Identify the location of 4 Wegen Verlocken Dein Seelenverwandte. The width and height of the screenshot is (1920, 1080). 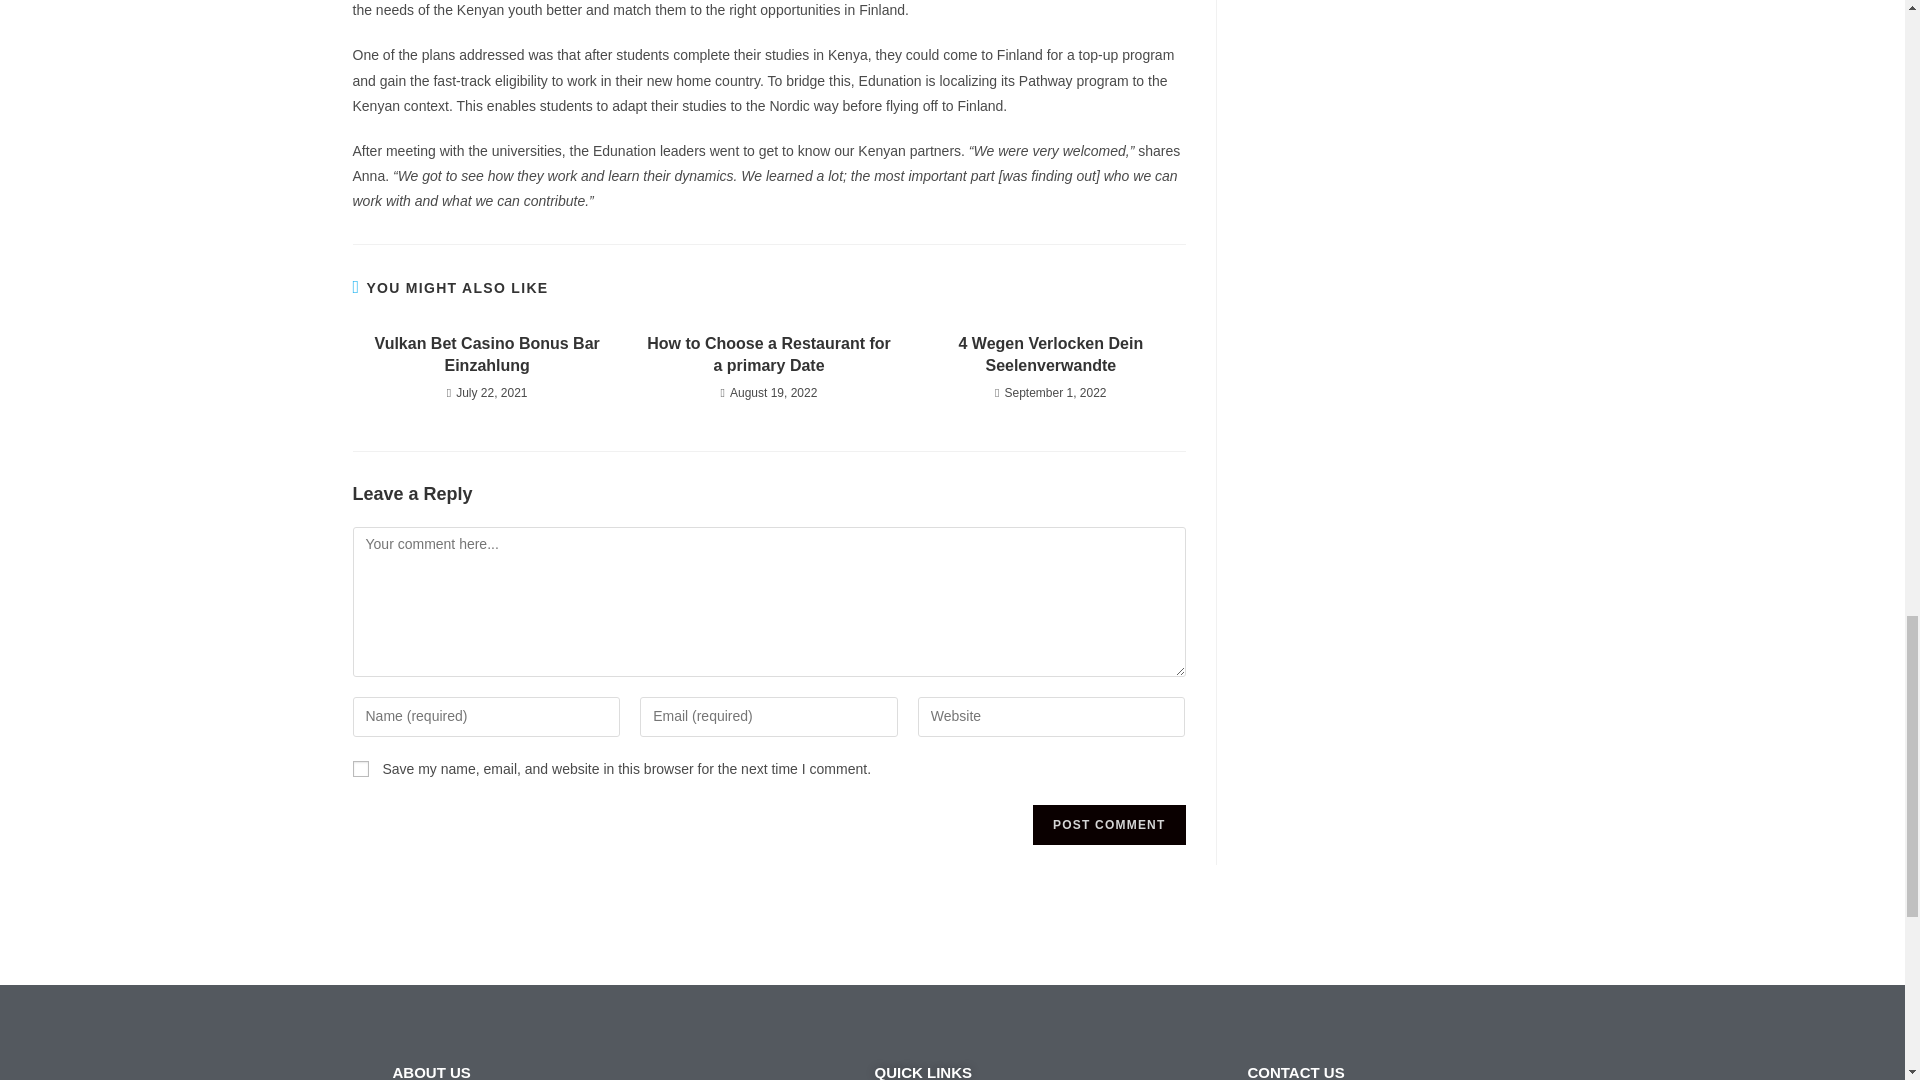
(1050, 355).